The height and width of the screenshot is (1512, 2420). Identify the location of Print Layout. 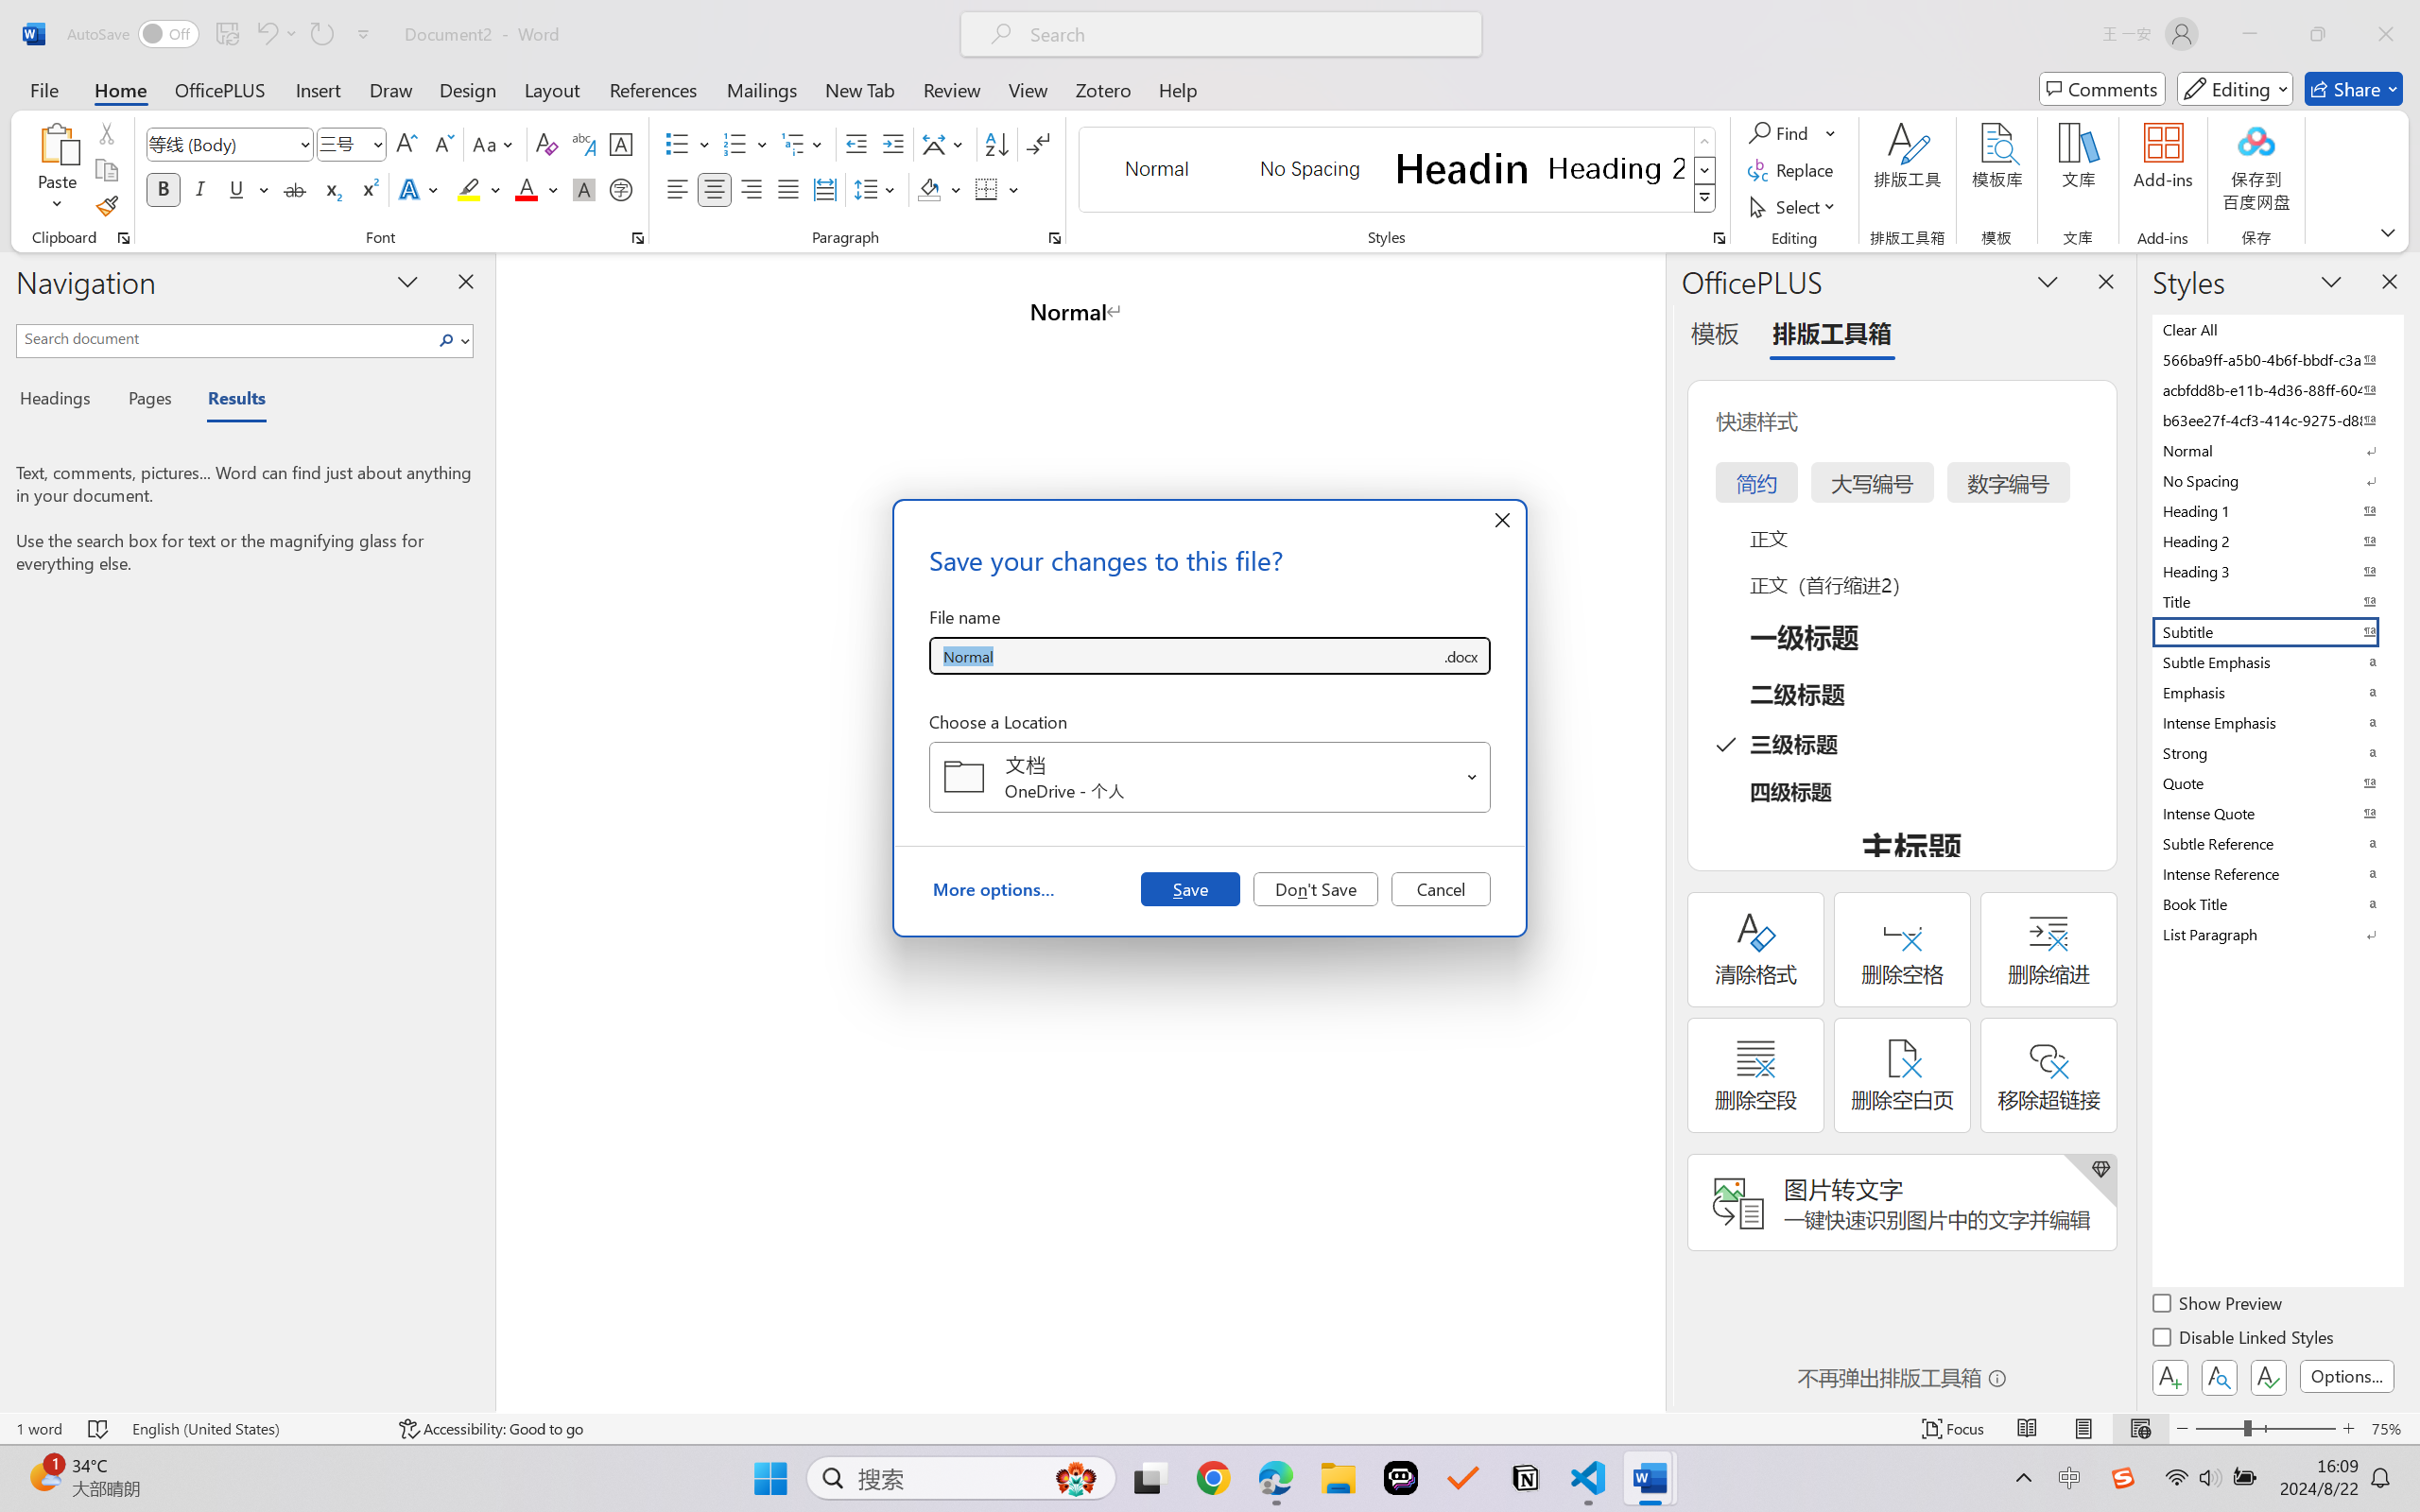
(2084, 1429).